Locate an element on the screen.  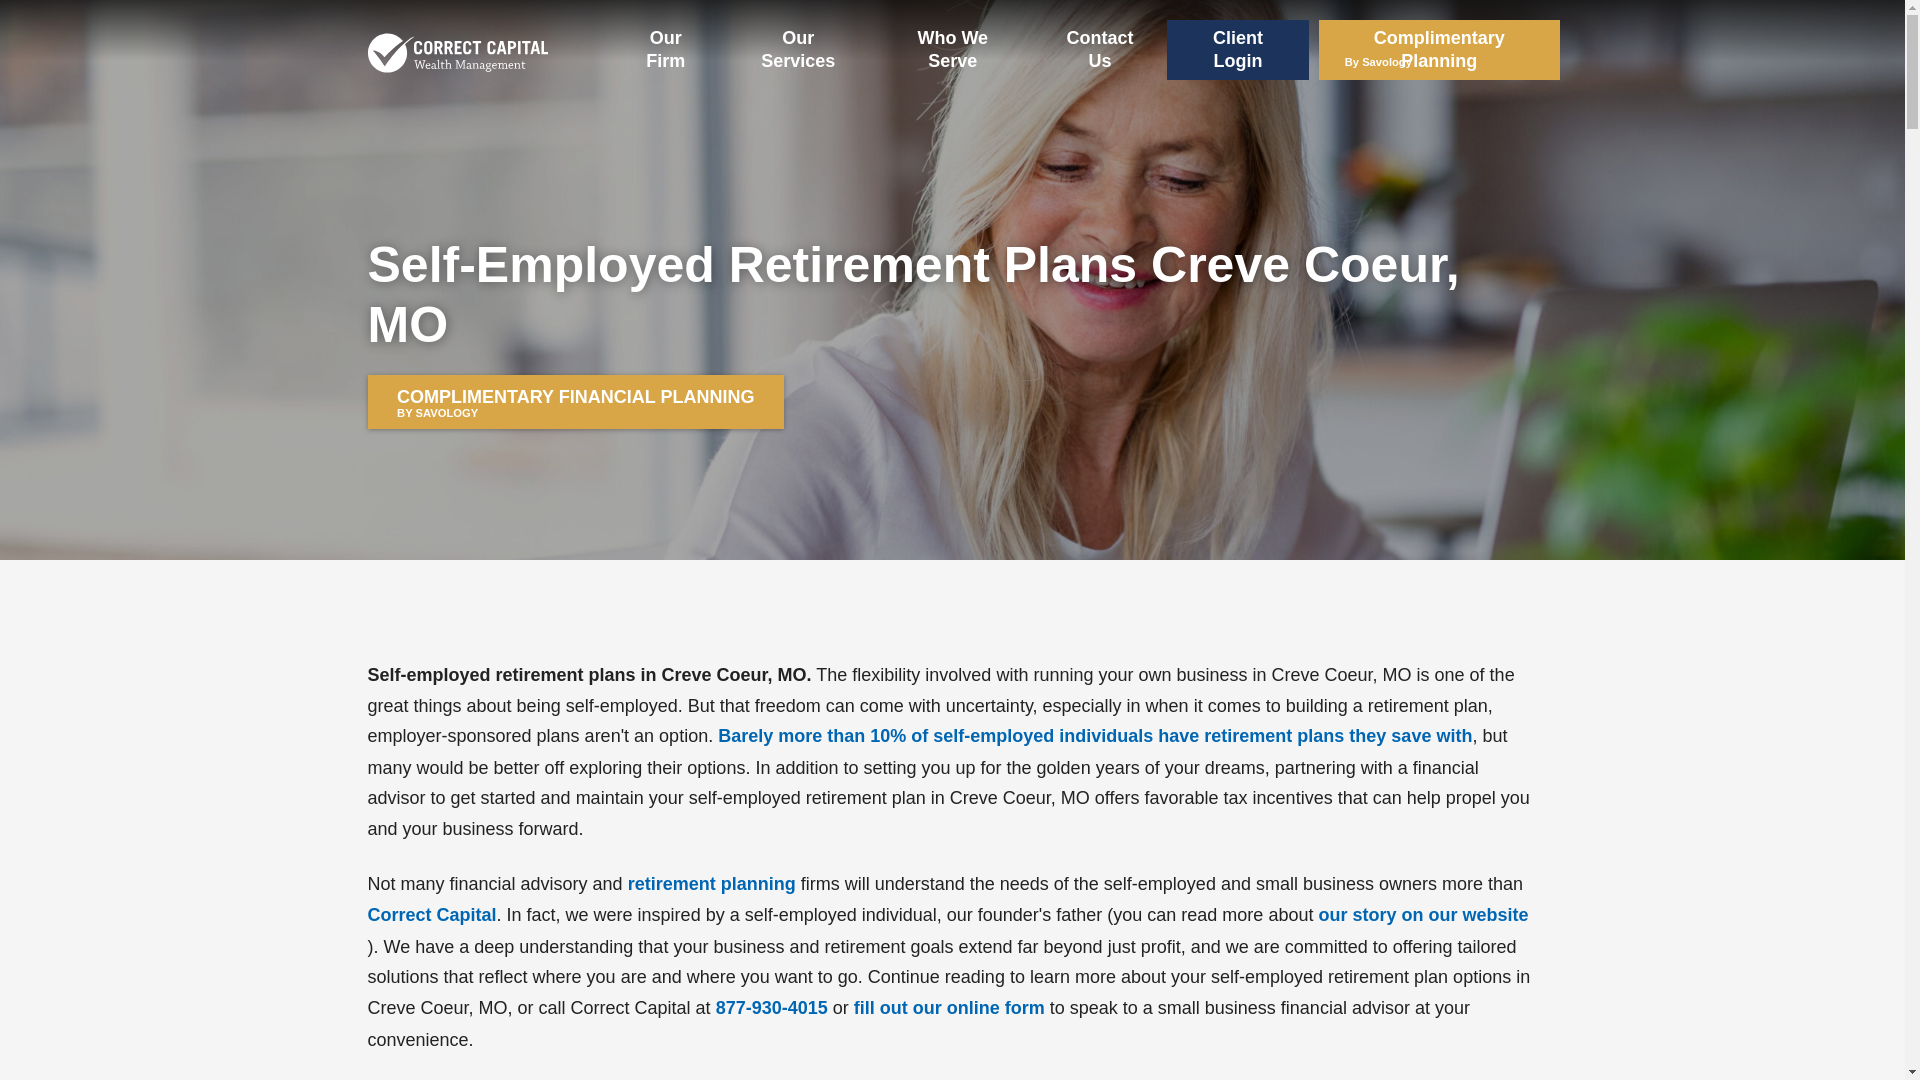
our story on our website is located at coordinates (1422, 916).